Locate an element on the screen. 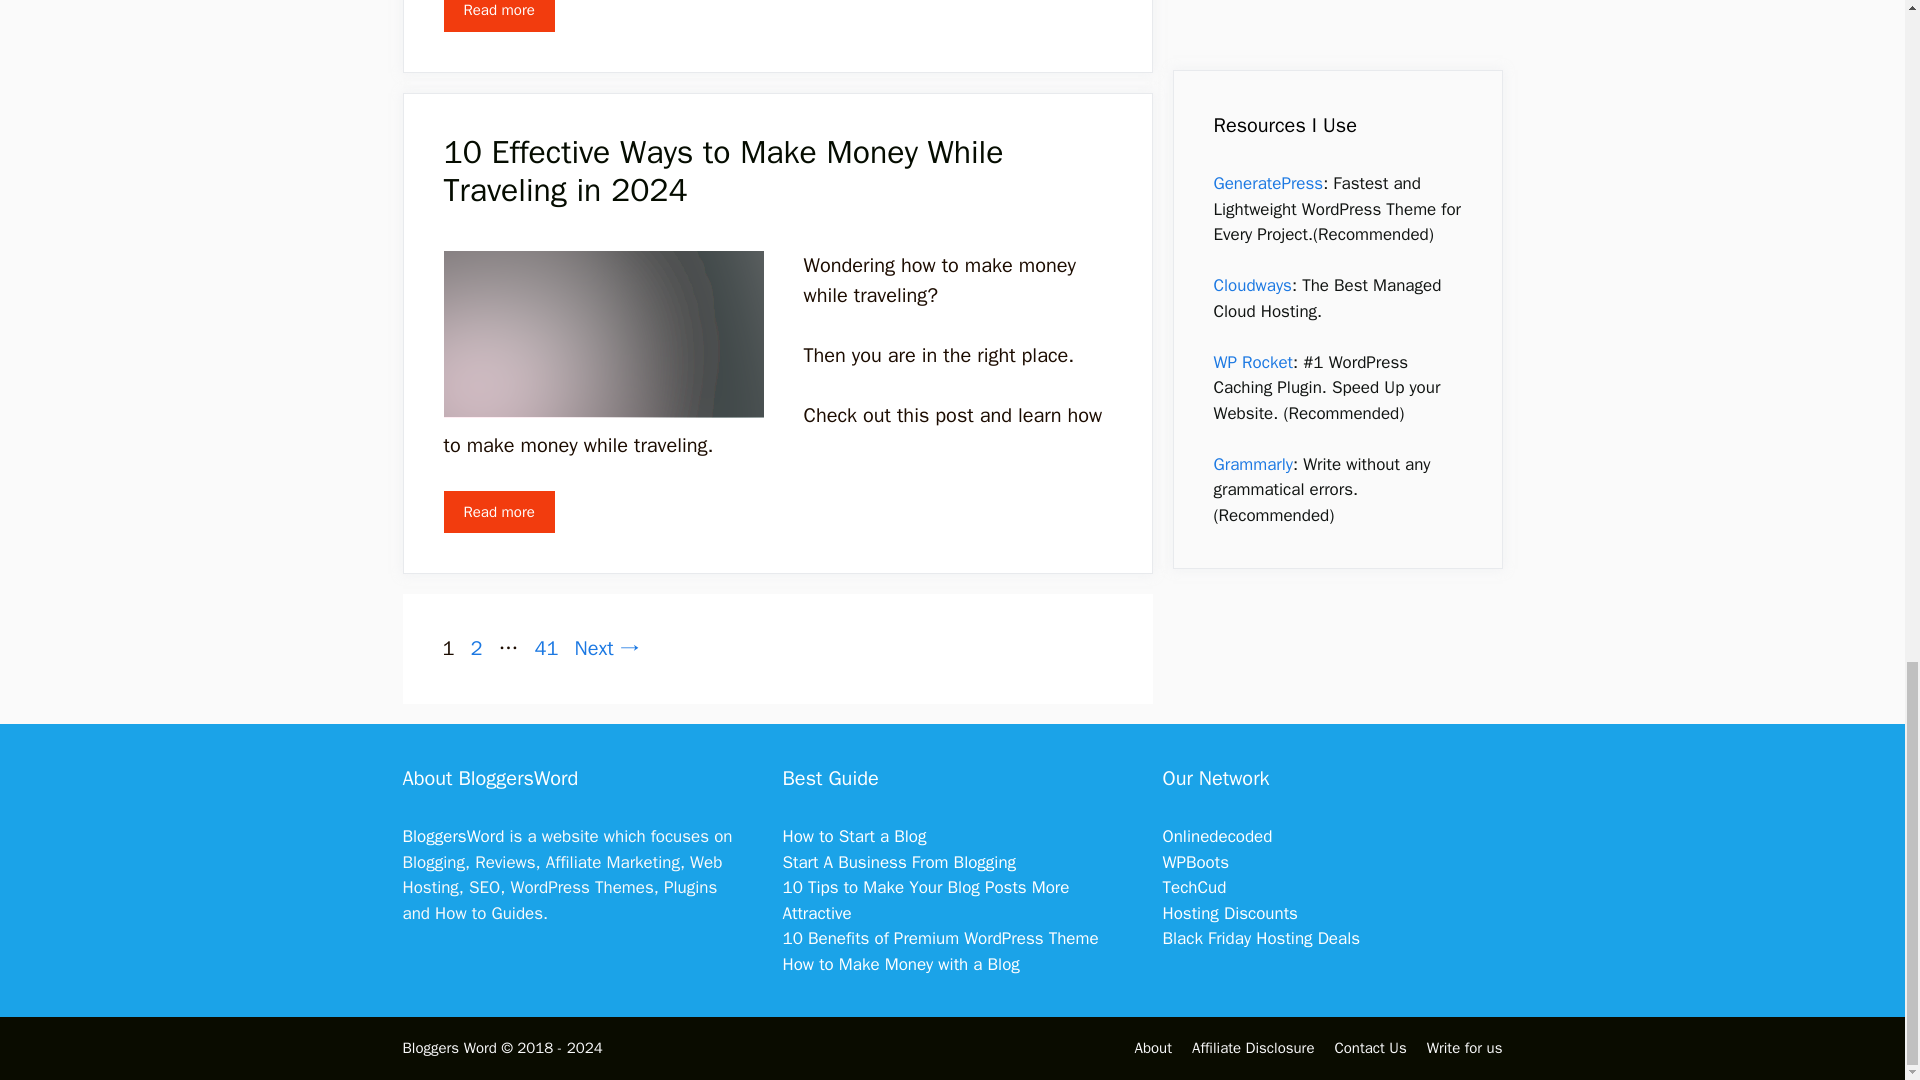  Read more is located at coordinates (498, 512).